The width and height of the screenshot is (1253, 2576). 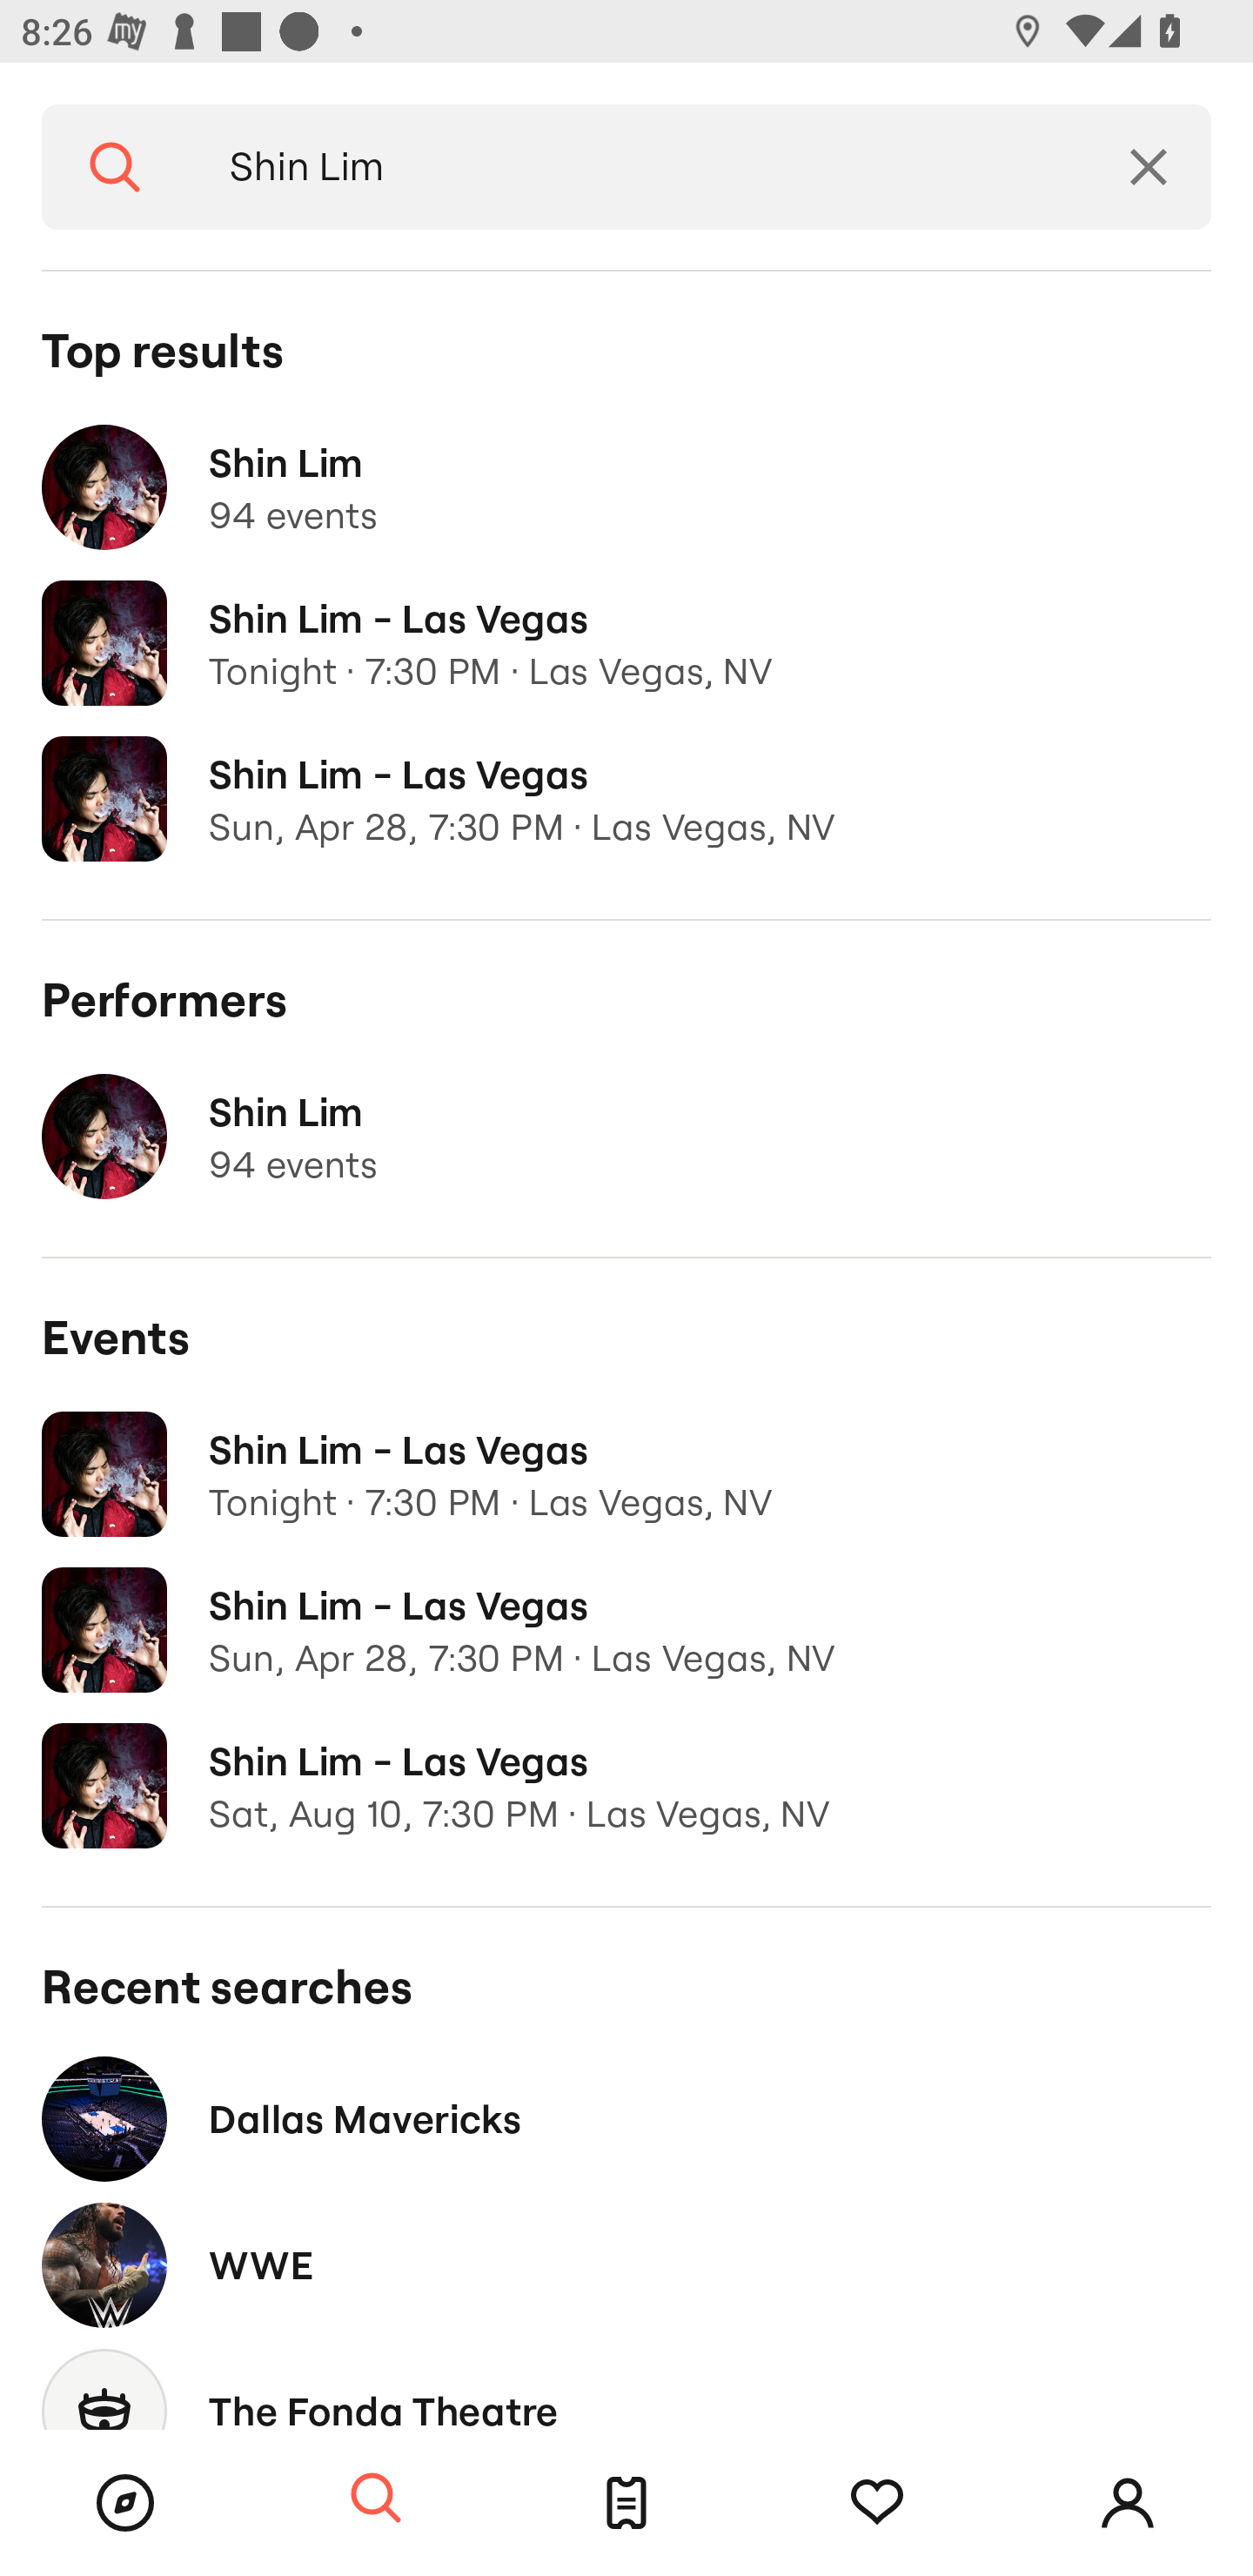 What do you see at coordinates (1128, 2503) in the screenshot?
I see `Account` at bounding box center [1128, 2503].